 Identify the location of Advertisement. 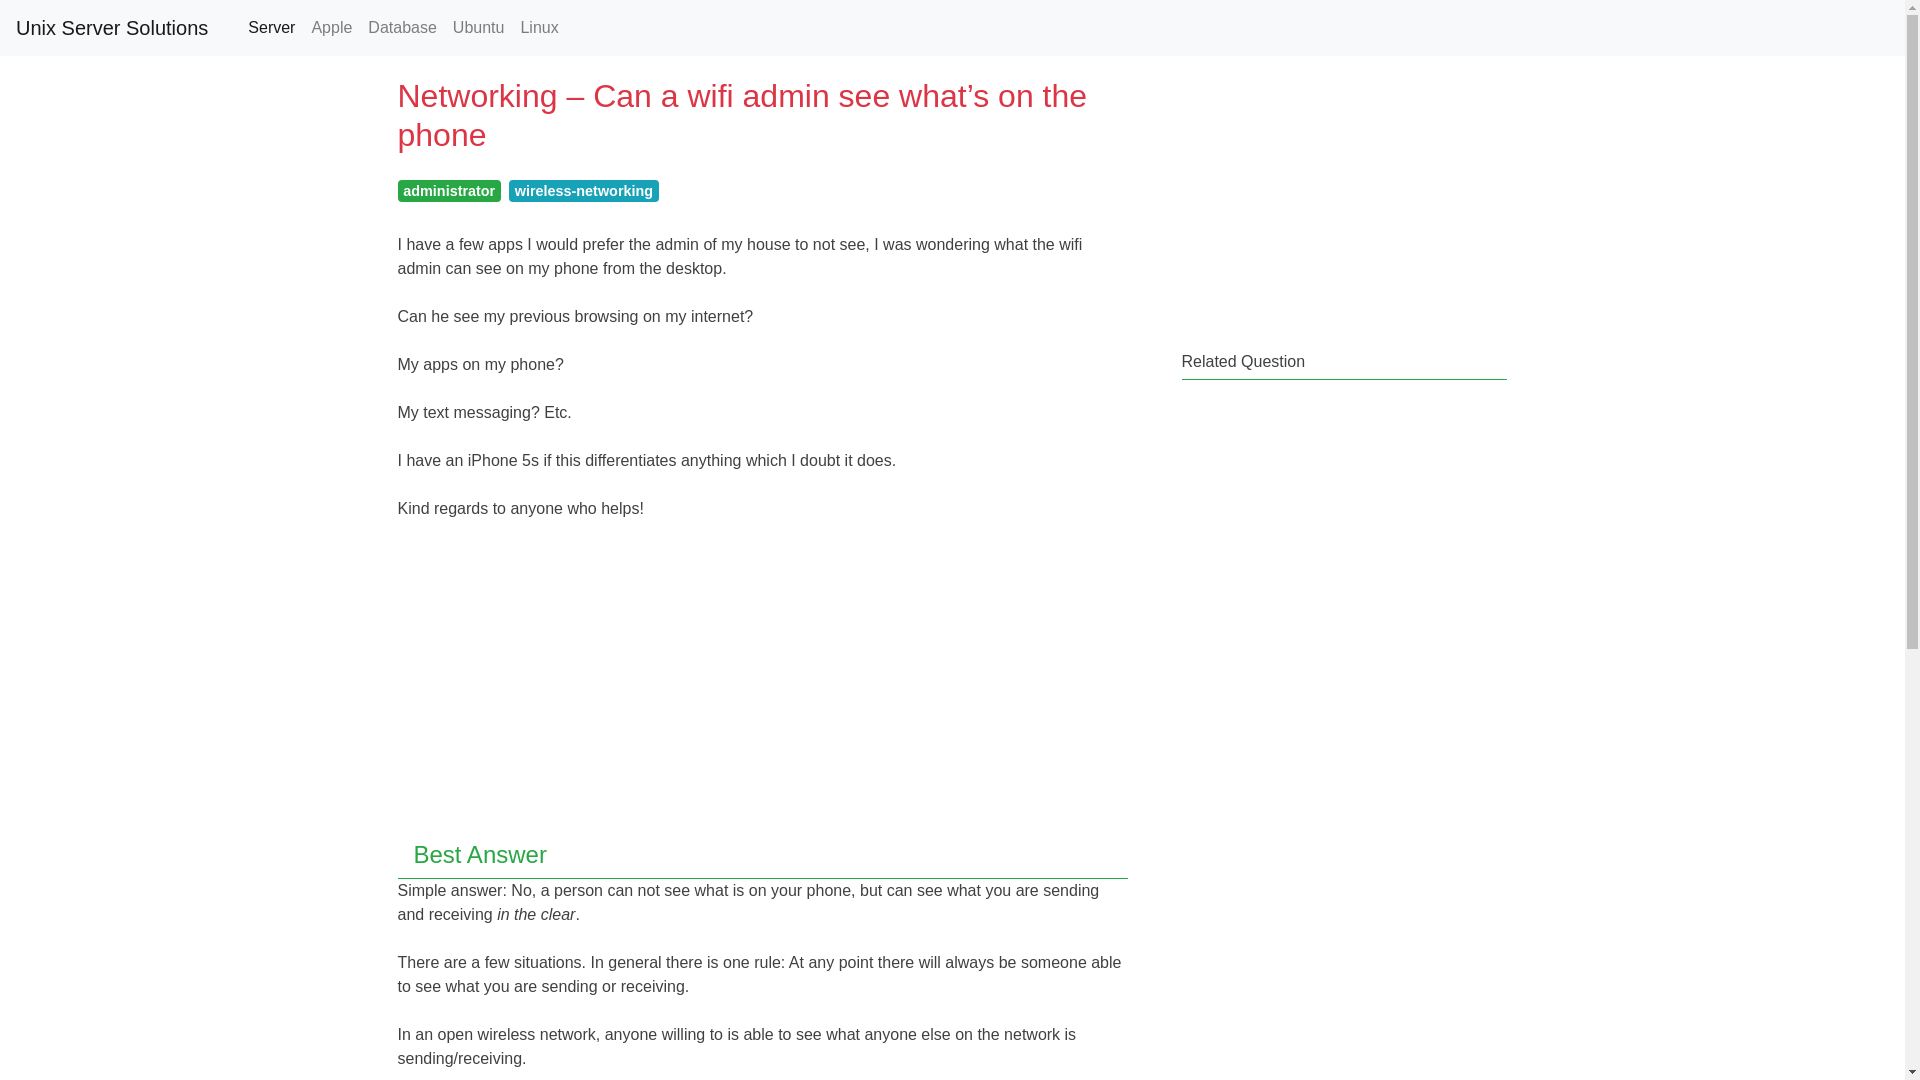
(762, 685).